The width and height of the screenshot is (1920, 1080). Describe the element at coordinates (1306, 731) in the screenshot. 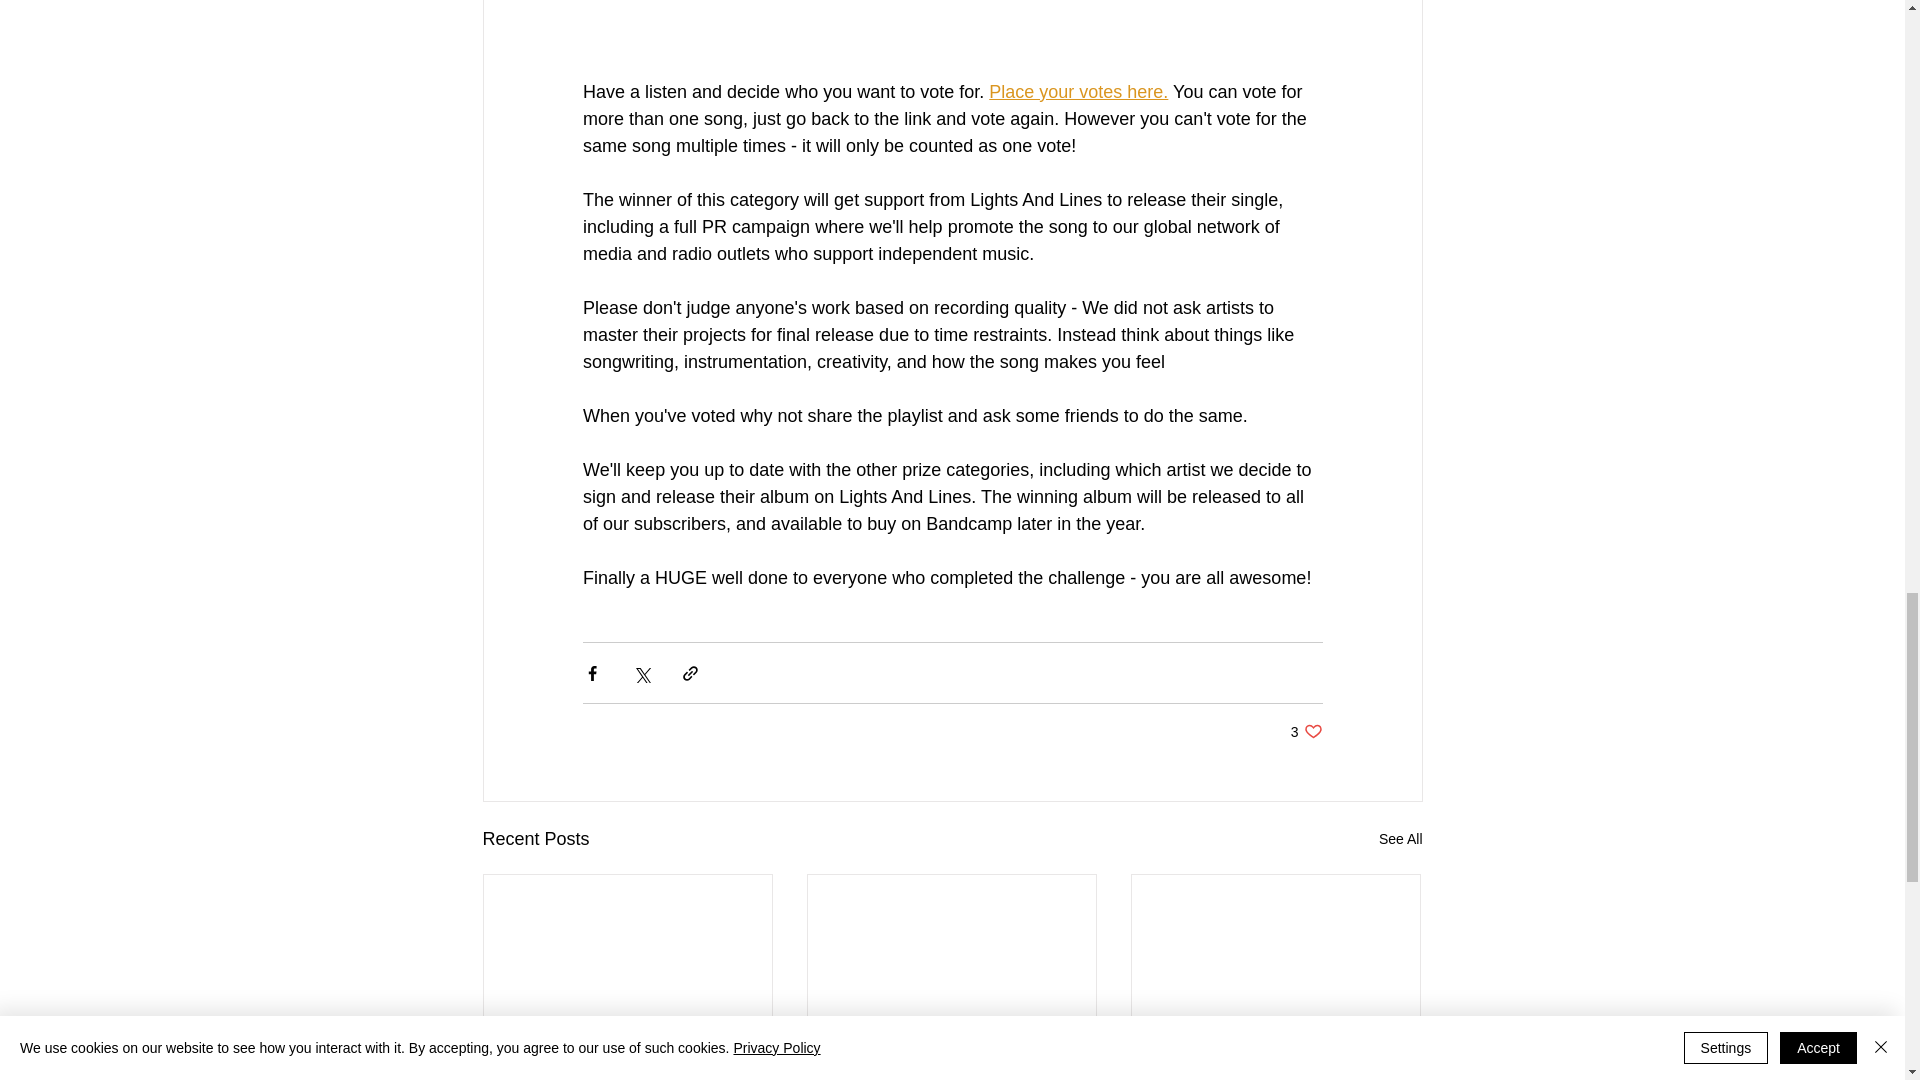

I see `New Release: We Walk The Earth - The Drowned World` at that location.